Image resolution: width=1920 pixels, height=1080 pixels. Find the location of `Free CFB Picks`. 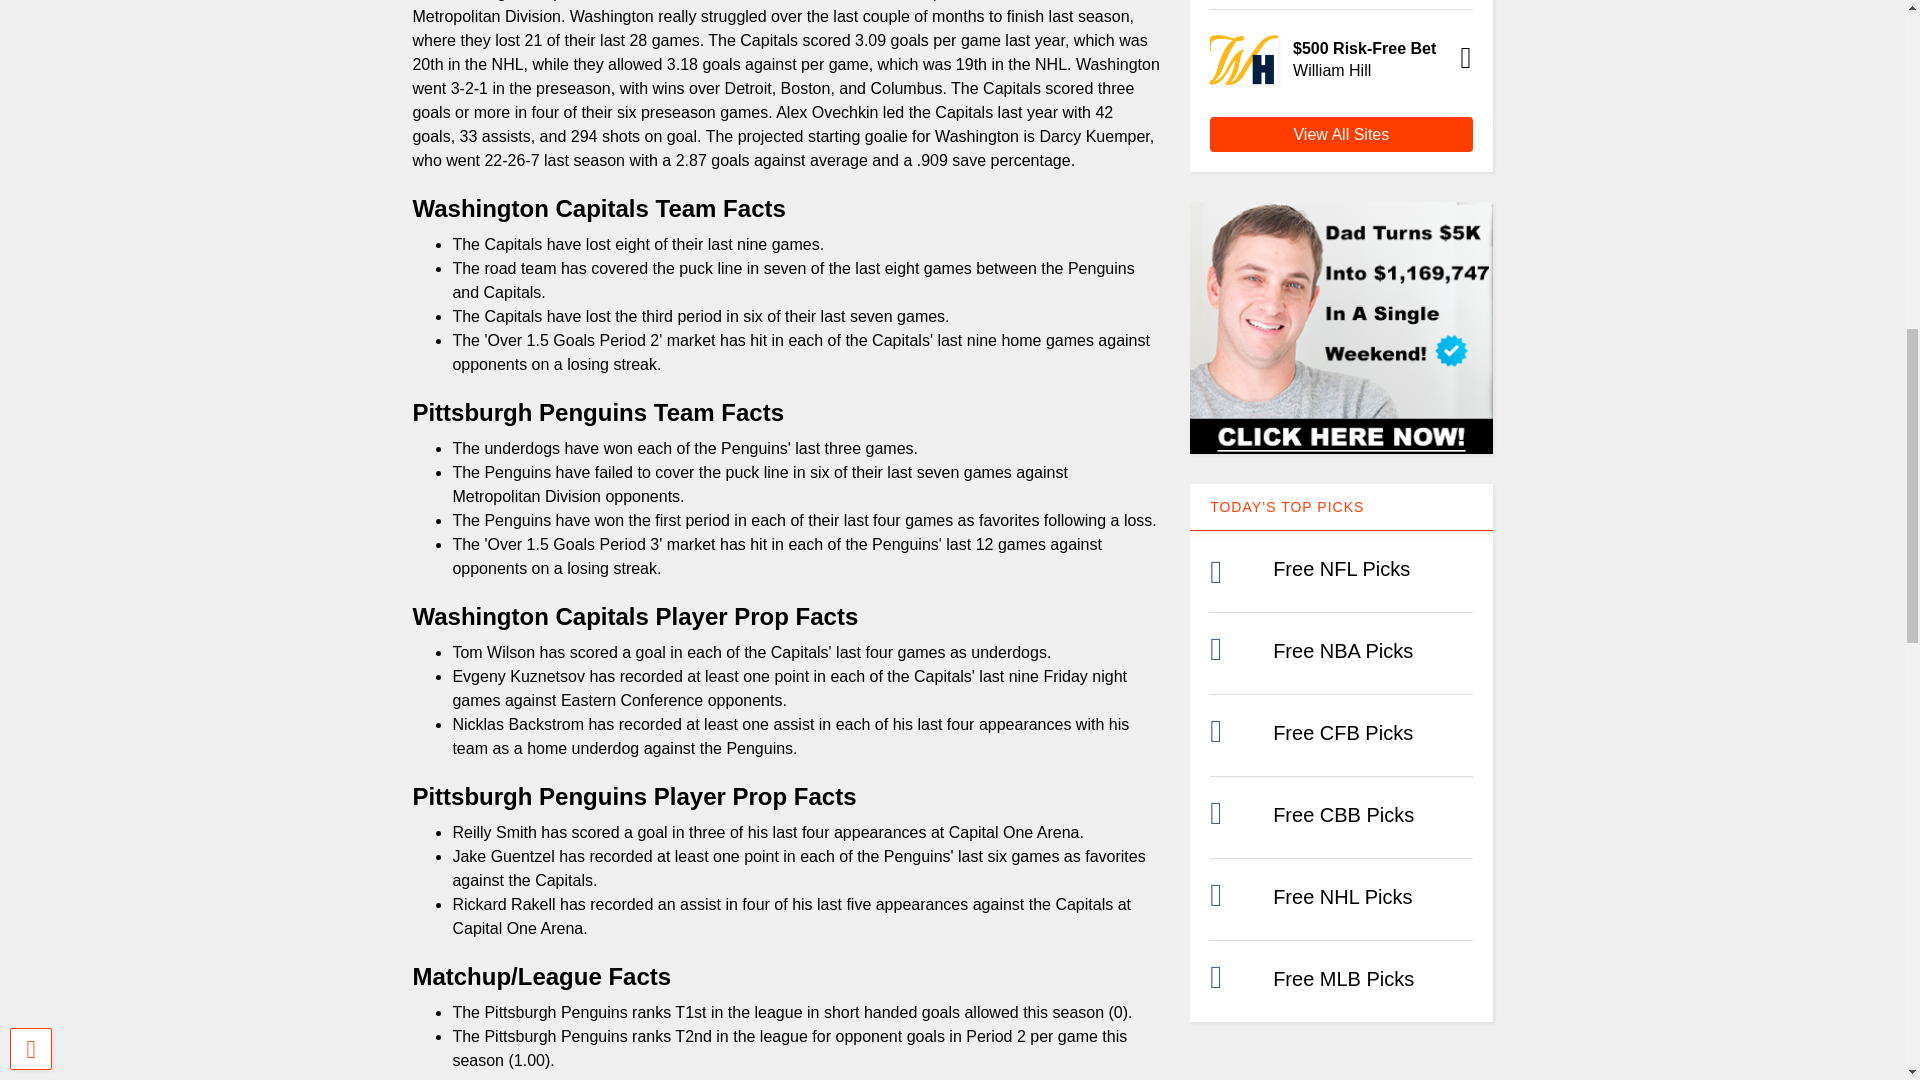

Free CFB Picks is located at coordinates (1342, 733).